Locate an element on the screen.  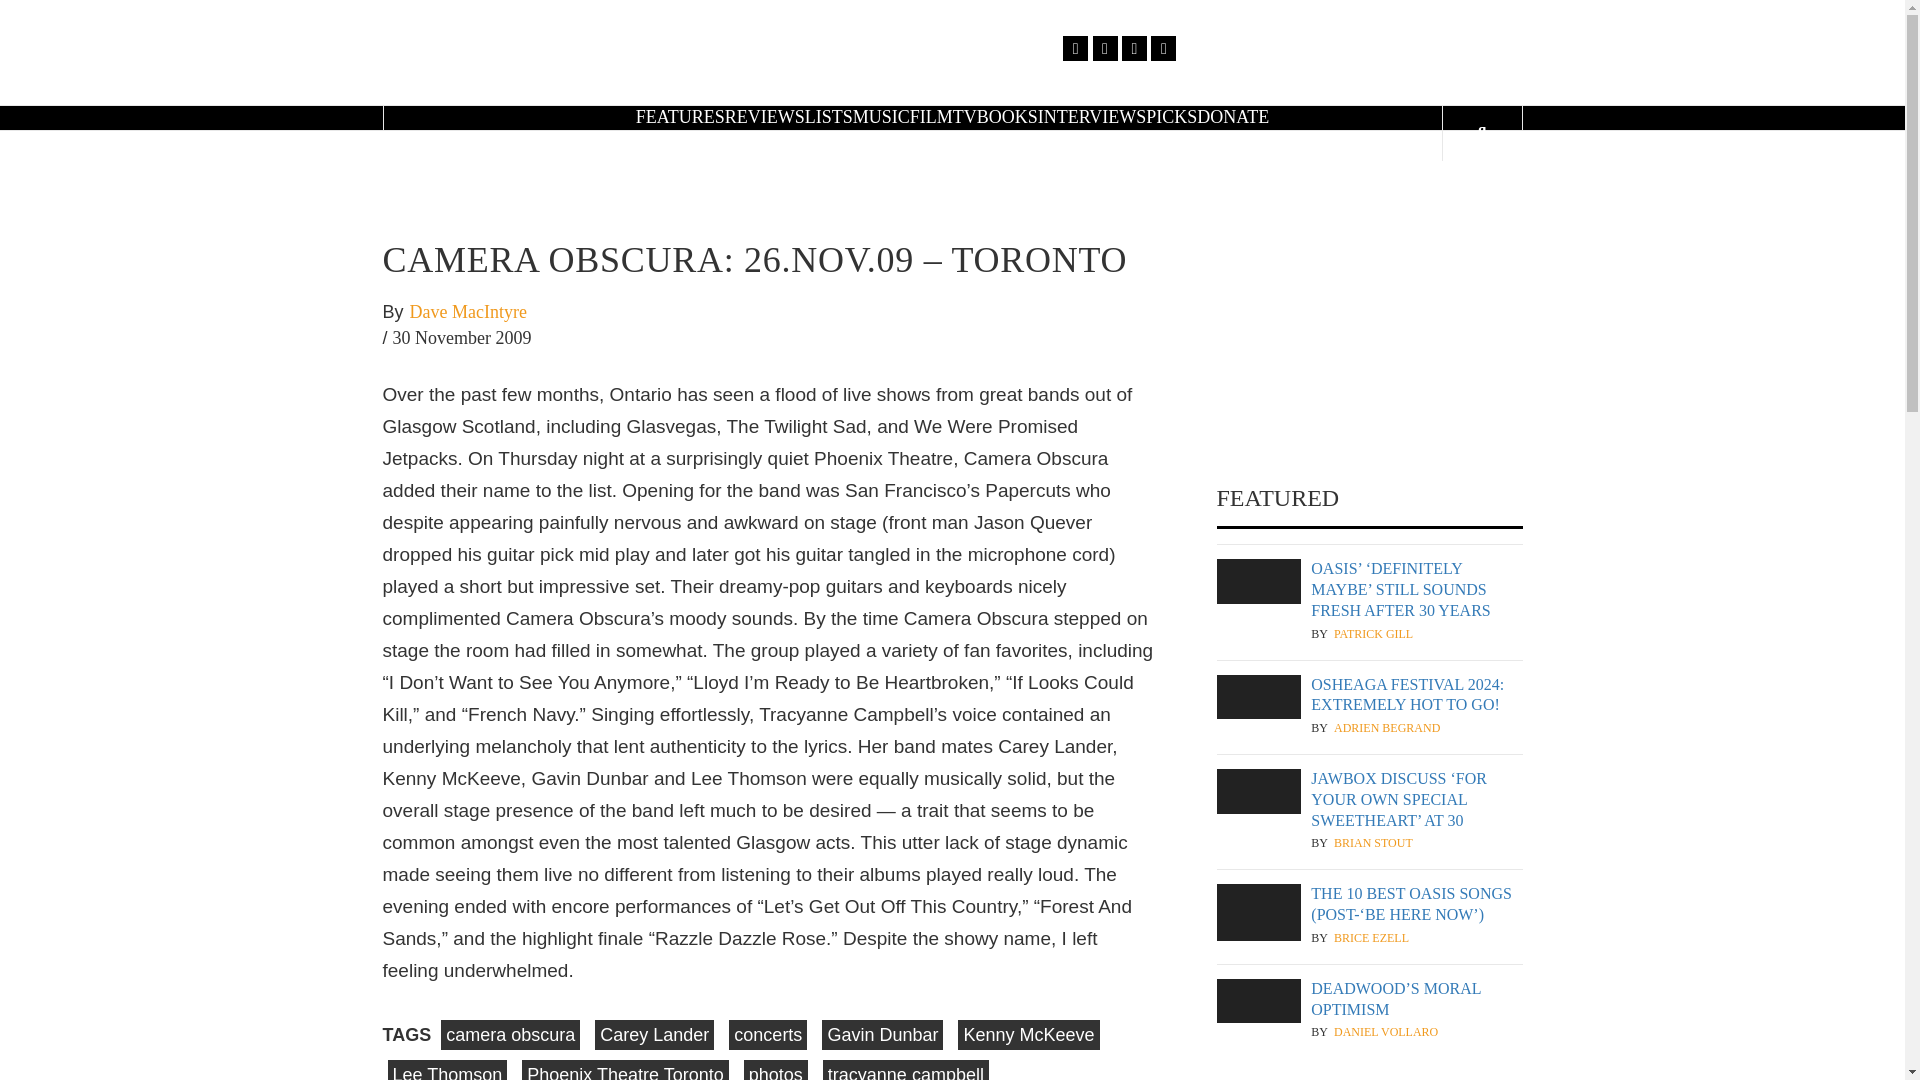
Instagram is located at coordinates (1134, 48).